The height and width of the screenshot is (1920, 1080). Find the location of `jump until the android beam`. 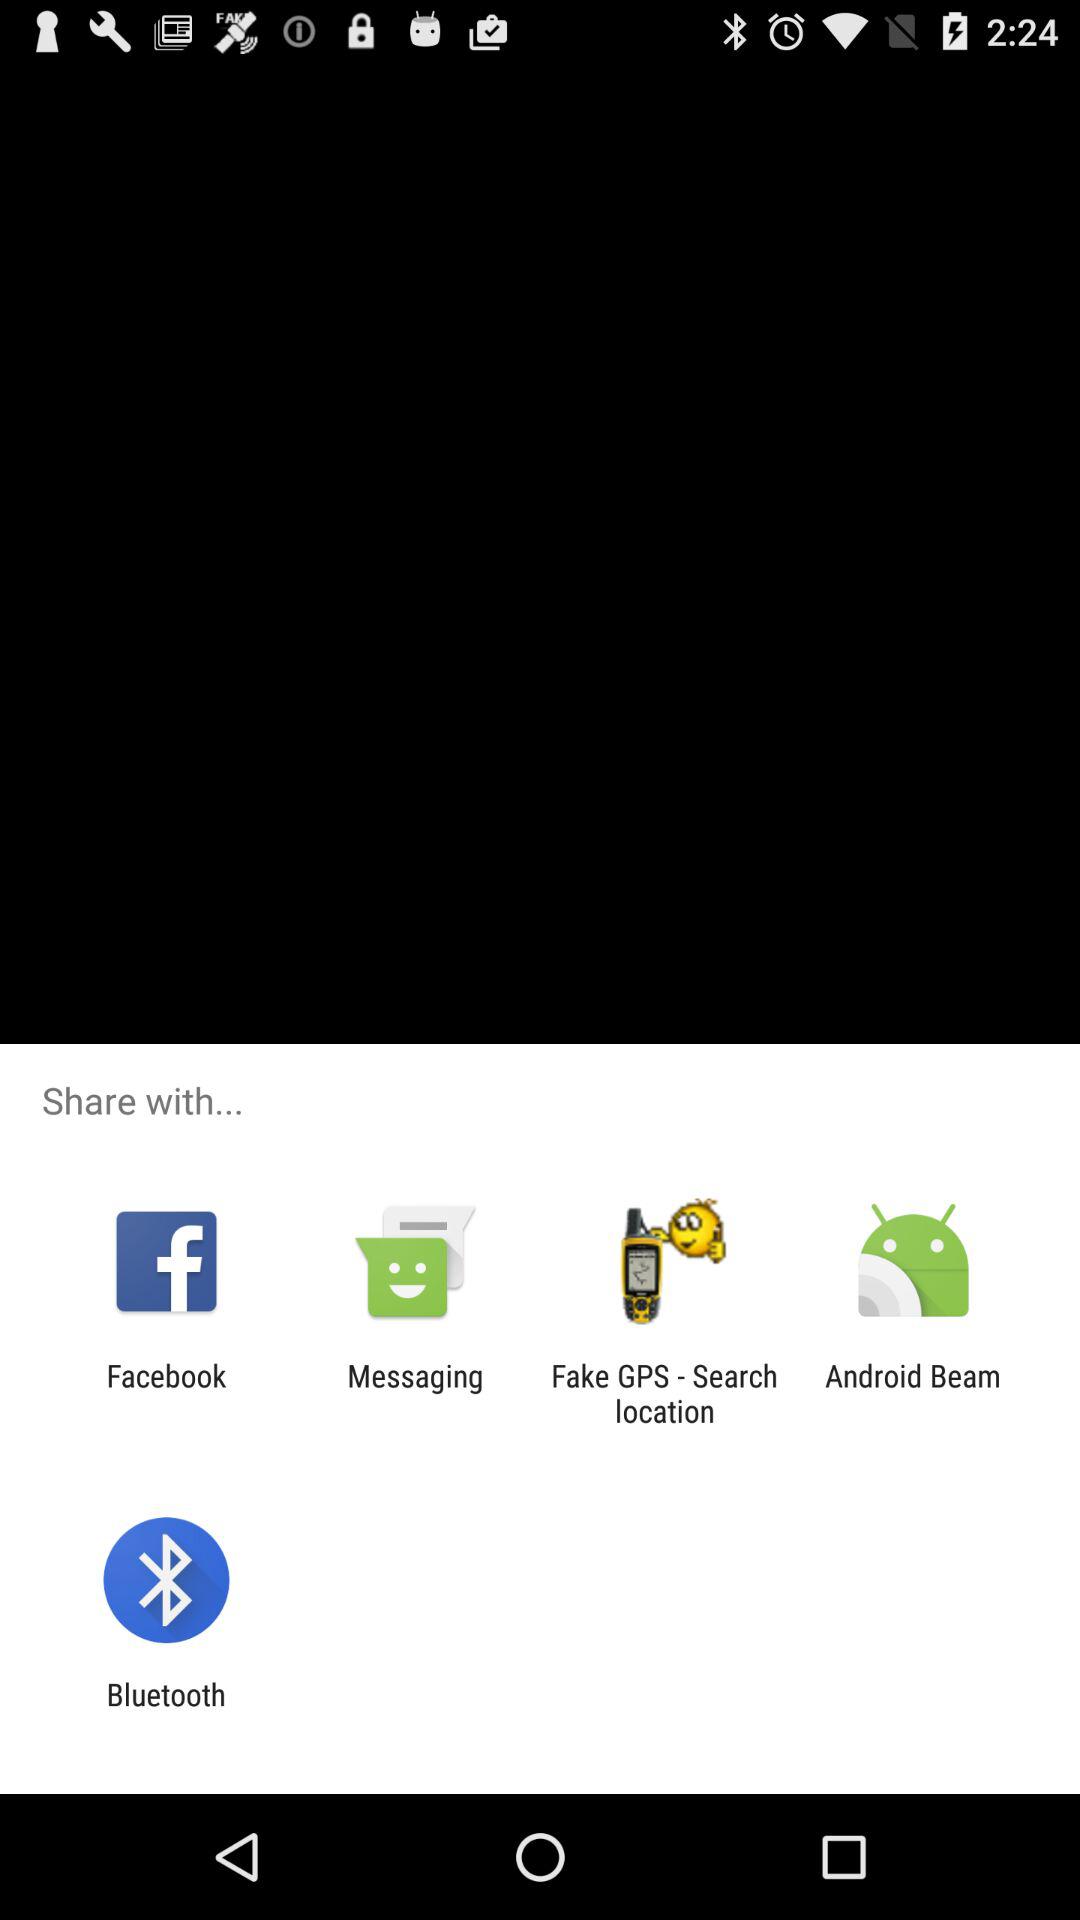

jump until the android beam is located at coordinates (913, 1393).